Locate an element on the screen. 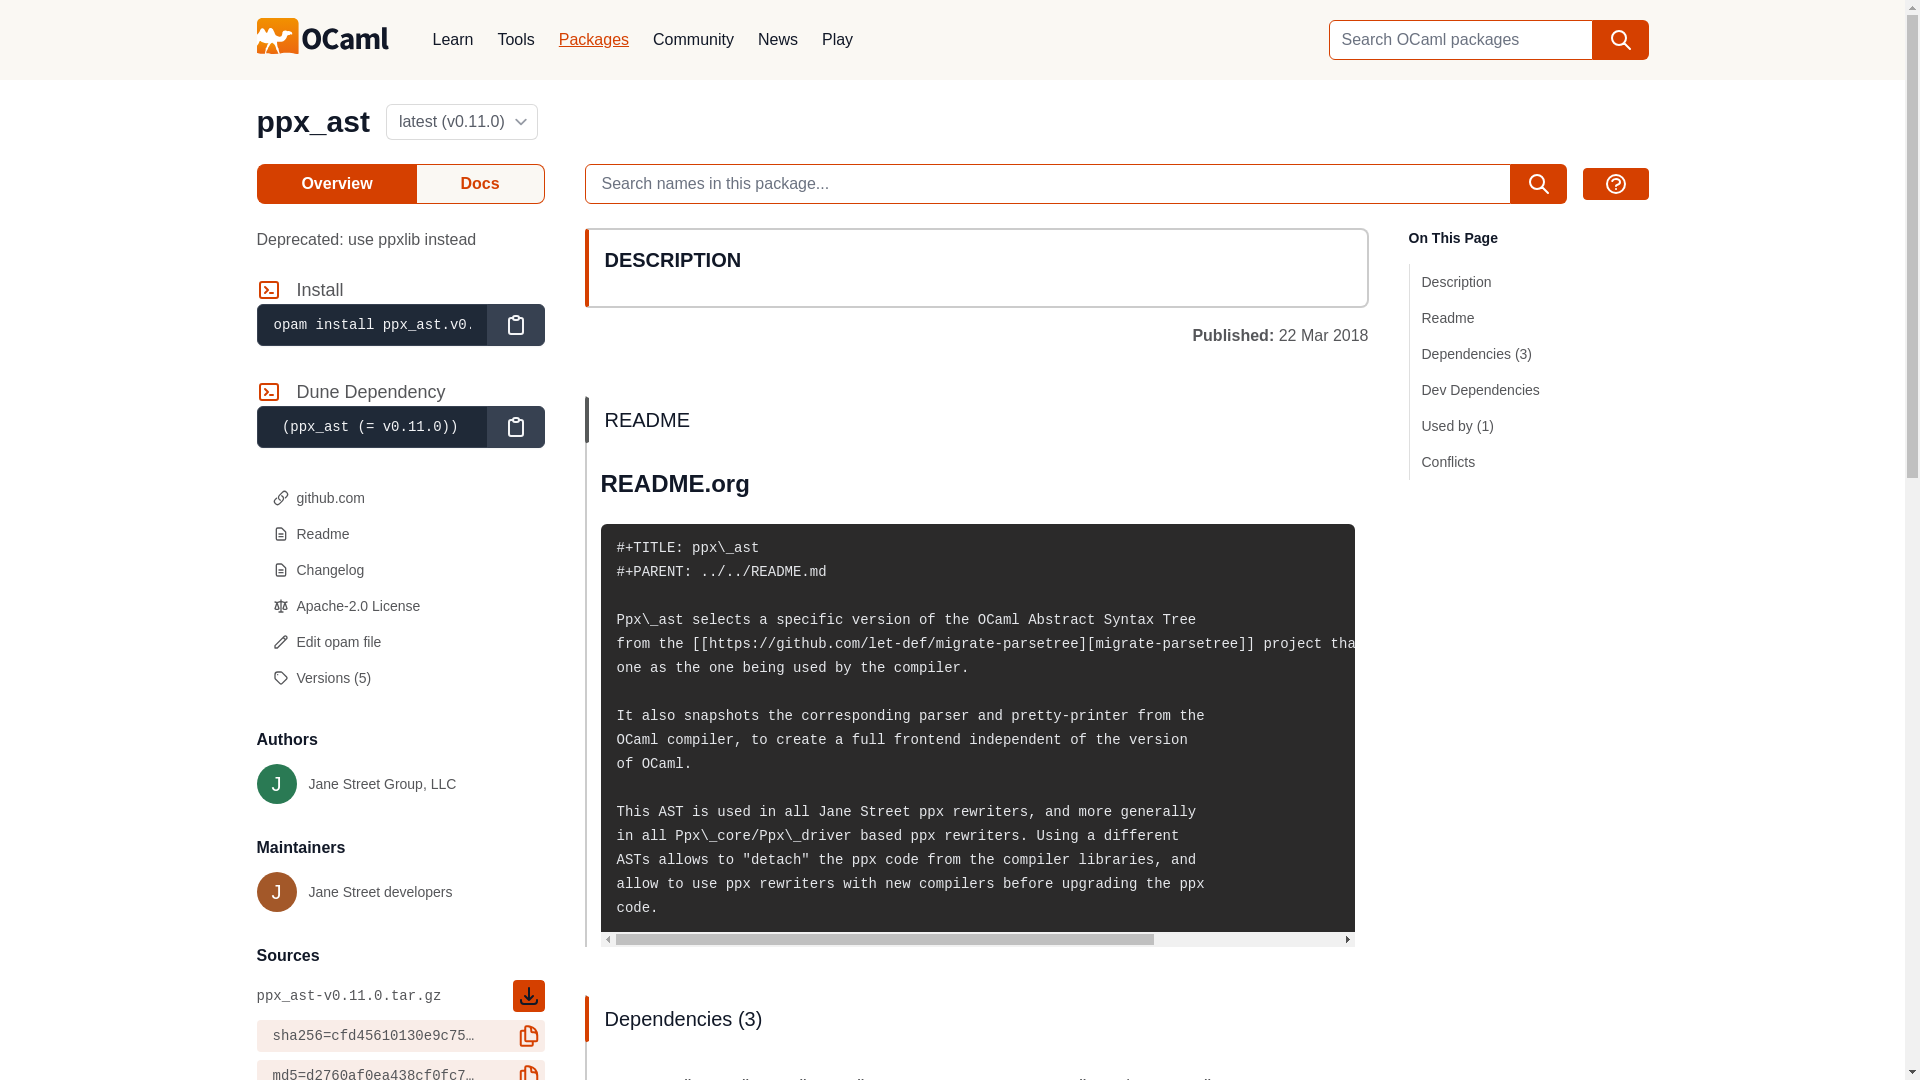 The width and height of the screenshot is (1920, 1080). copy checksum to clipboard is located at coordinates (353, 891).